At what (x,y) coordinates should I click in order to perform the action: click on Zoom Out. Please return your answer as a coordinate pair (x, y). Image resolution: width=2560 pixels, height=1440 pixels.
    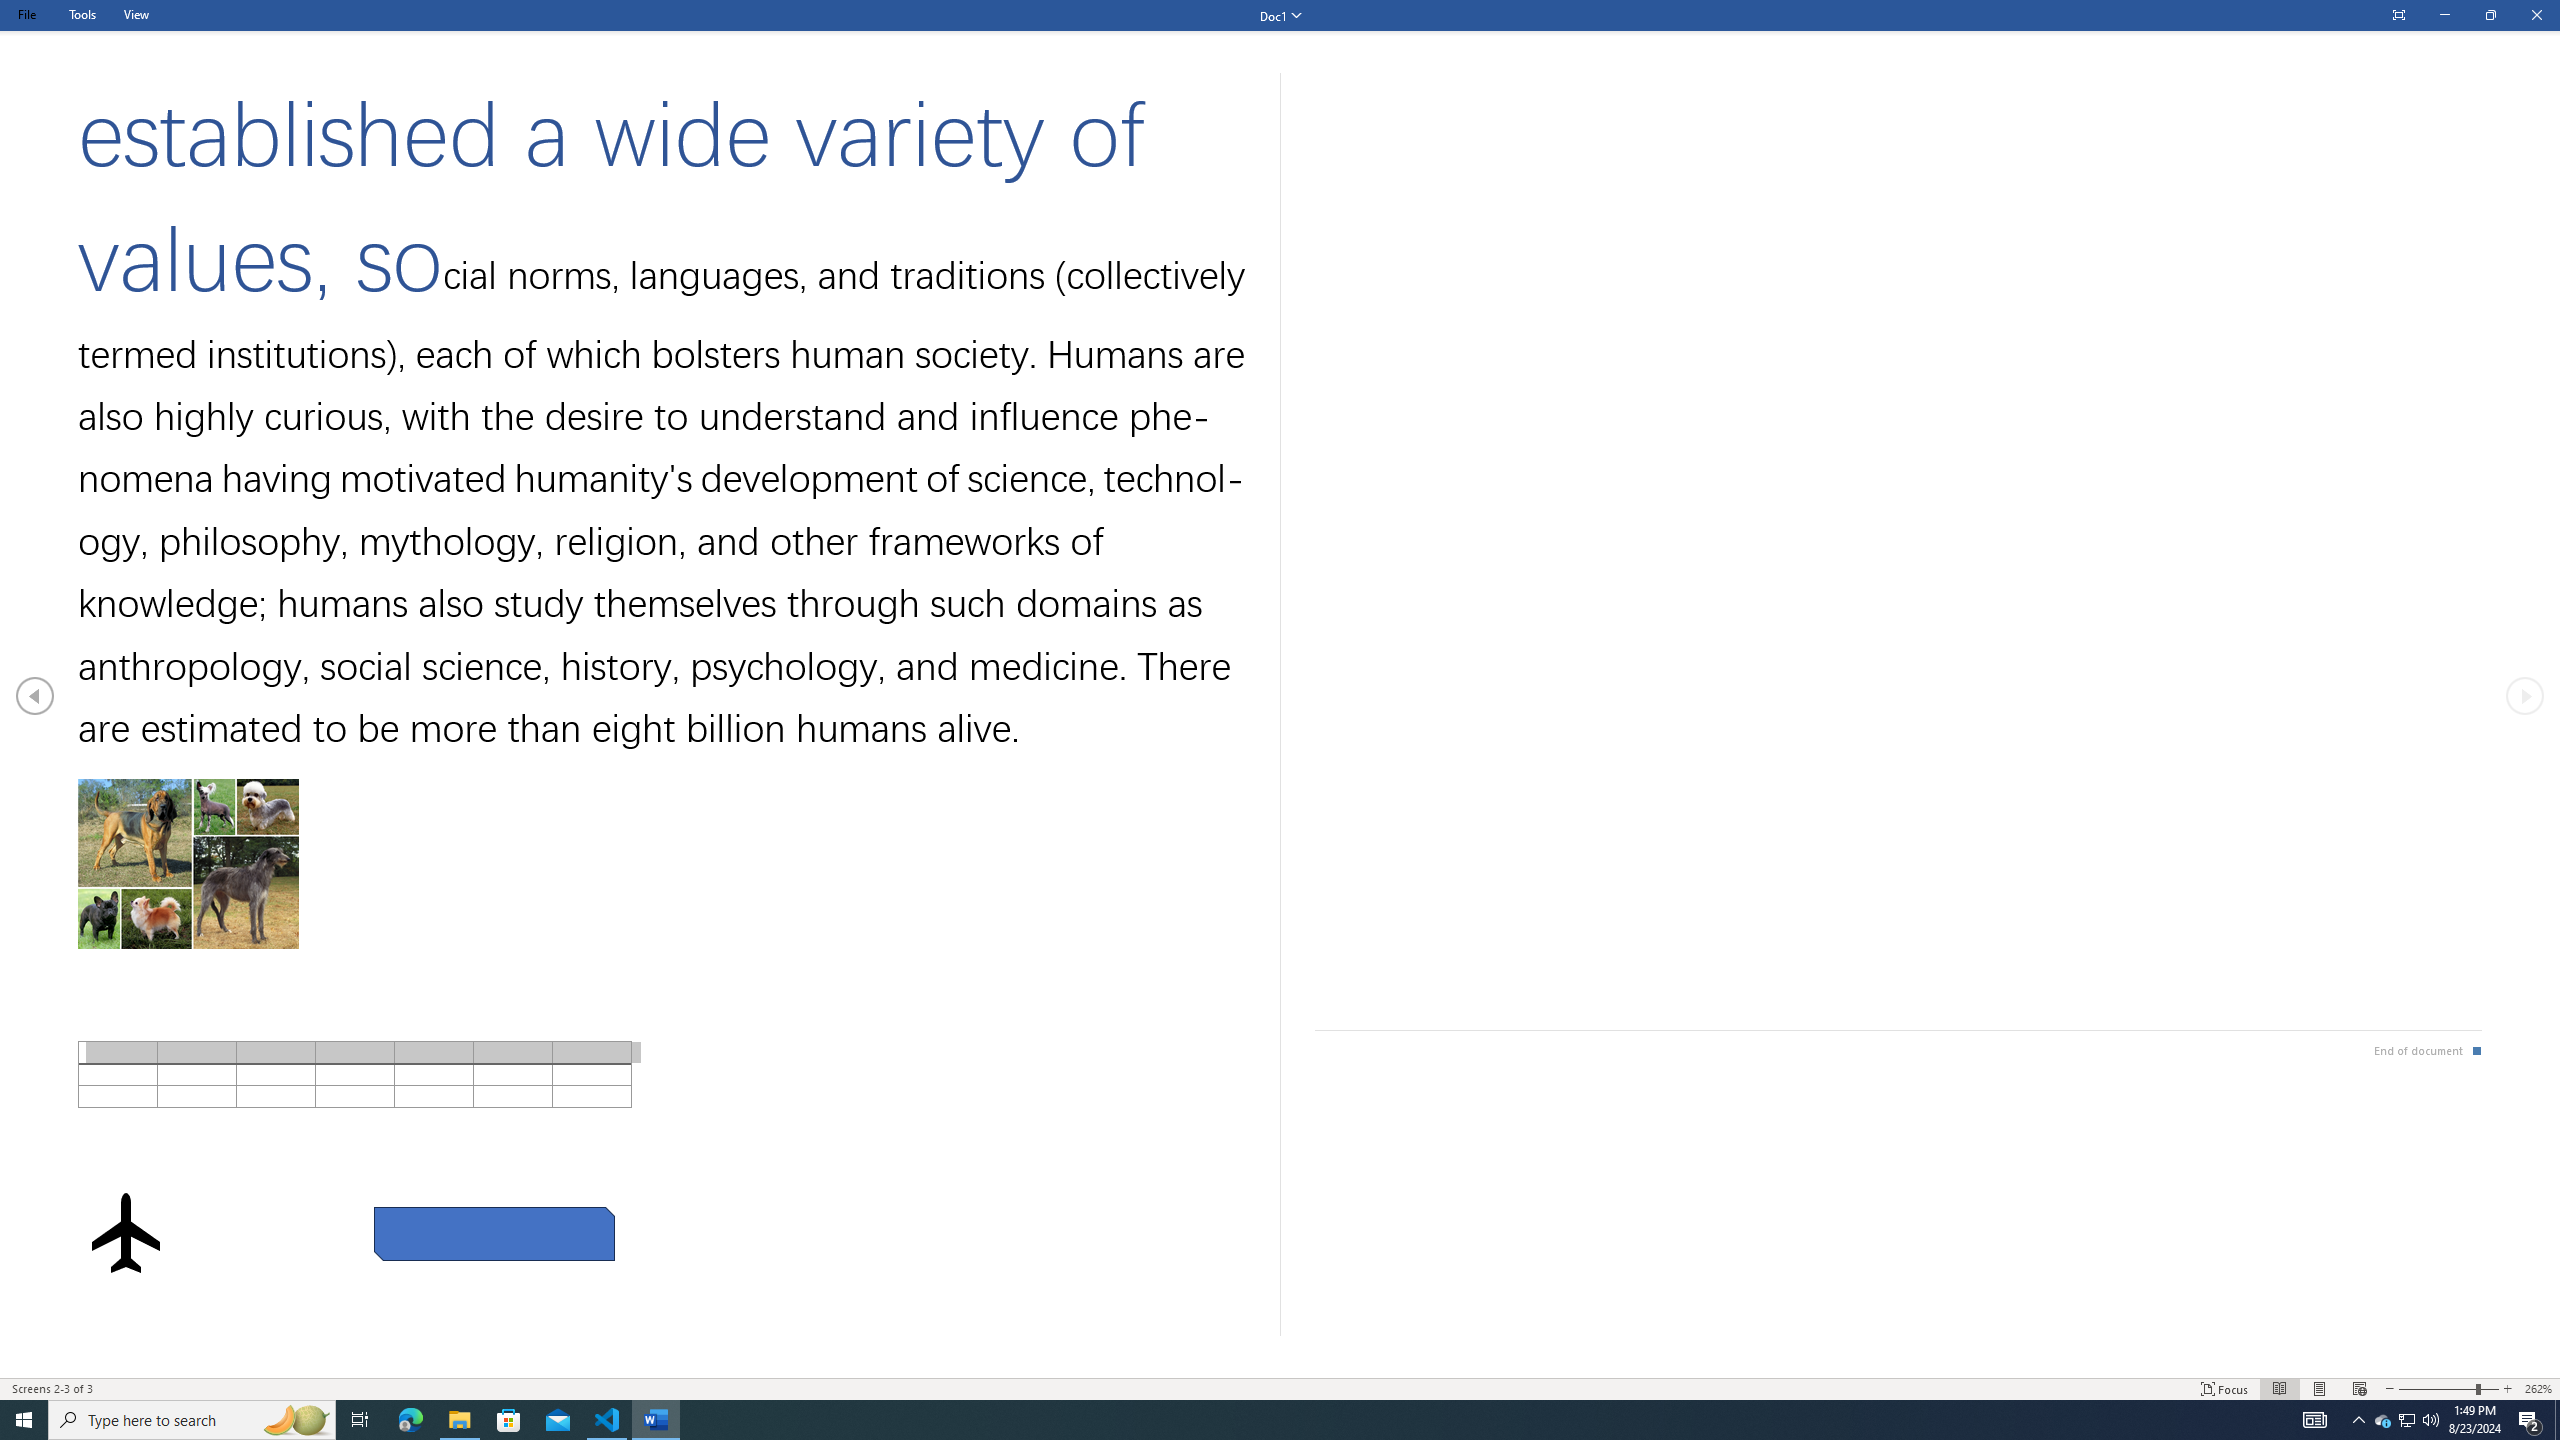
    Looking at the image, I should click on (2436, 1389).